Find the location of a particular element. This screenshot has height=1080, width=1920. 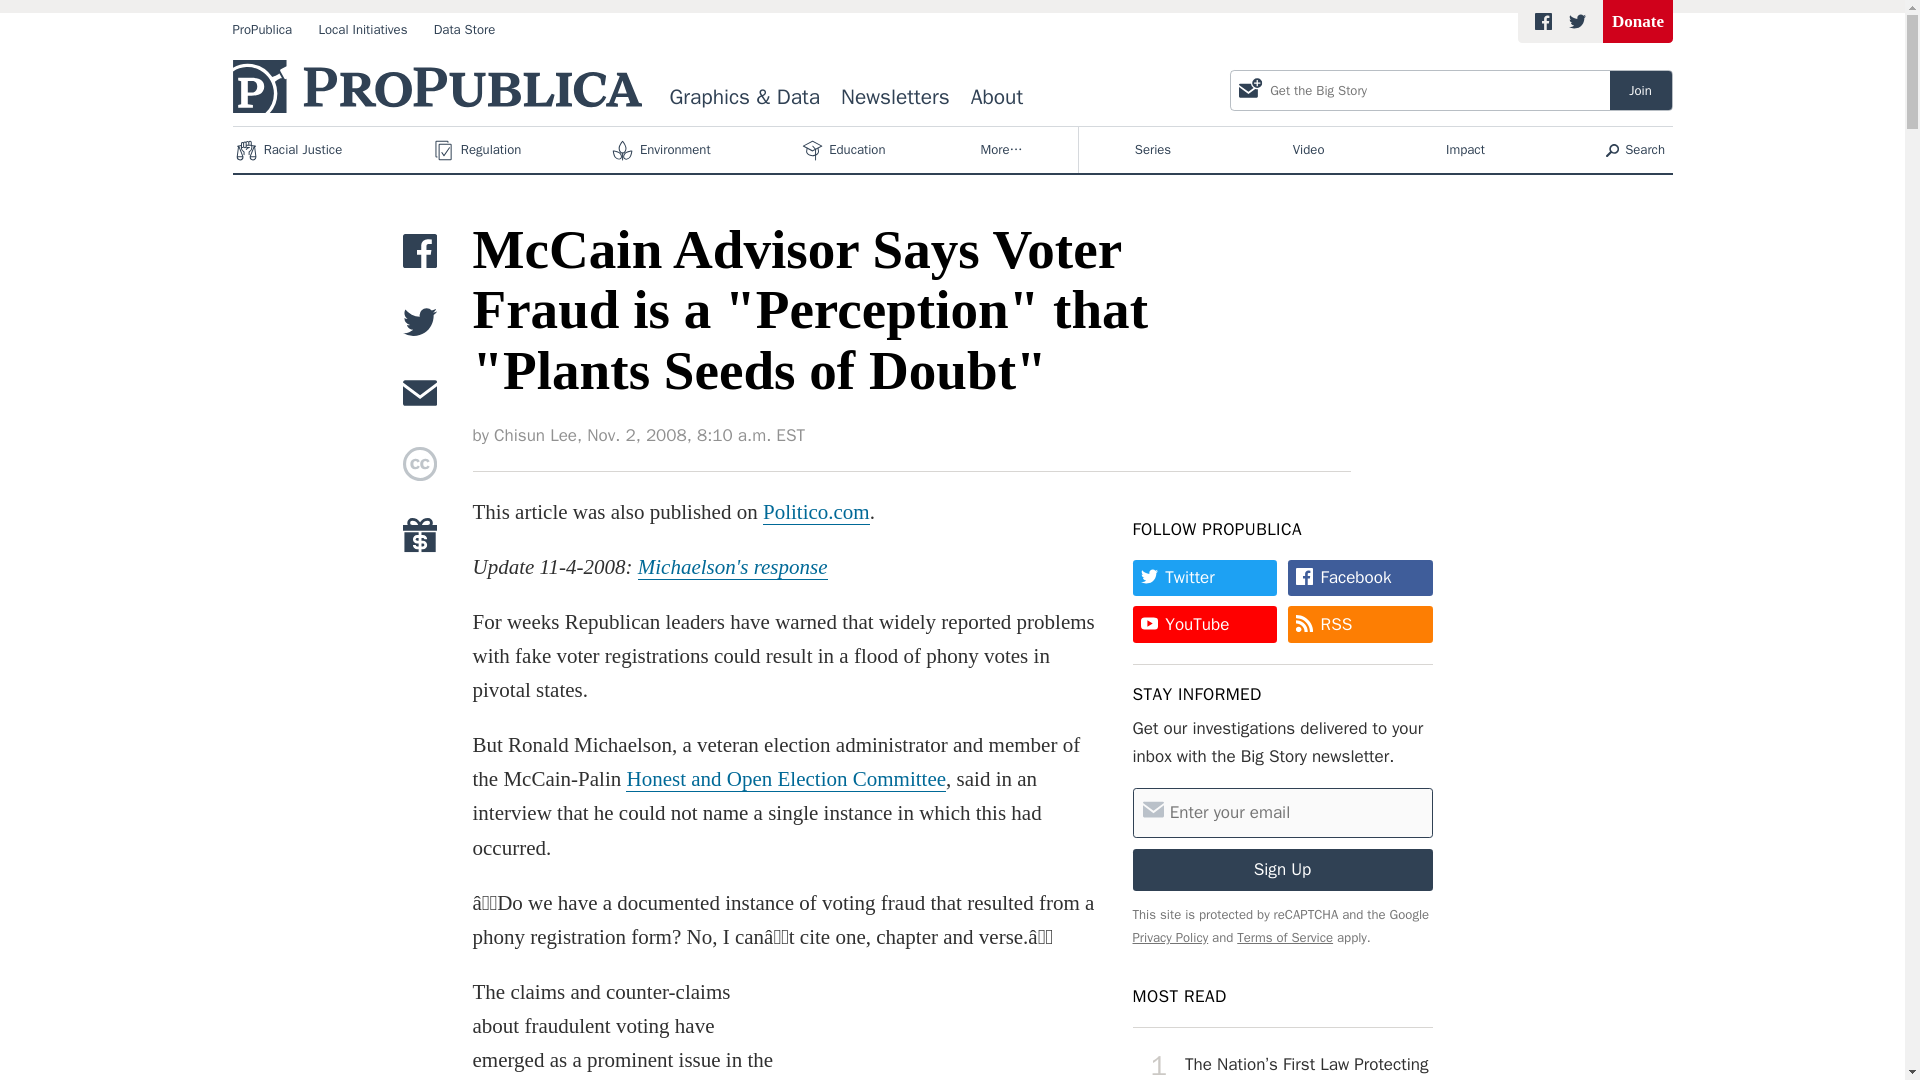

Regulation is located at coordinates (480, 150).